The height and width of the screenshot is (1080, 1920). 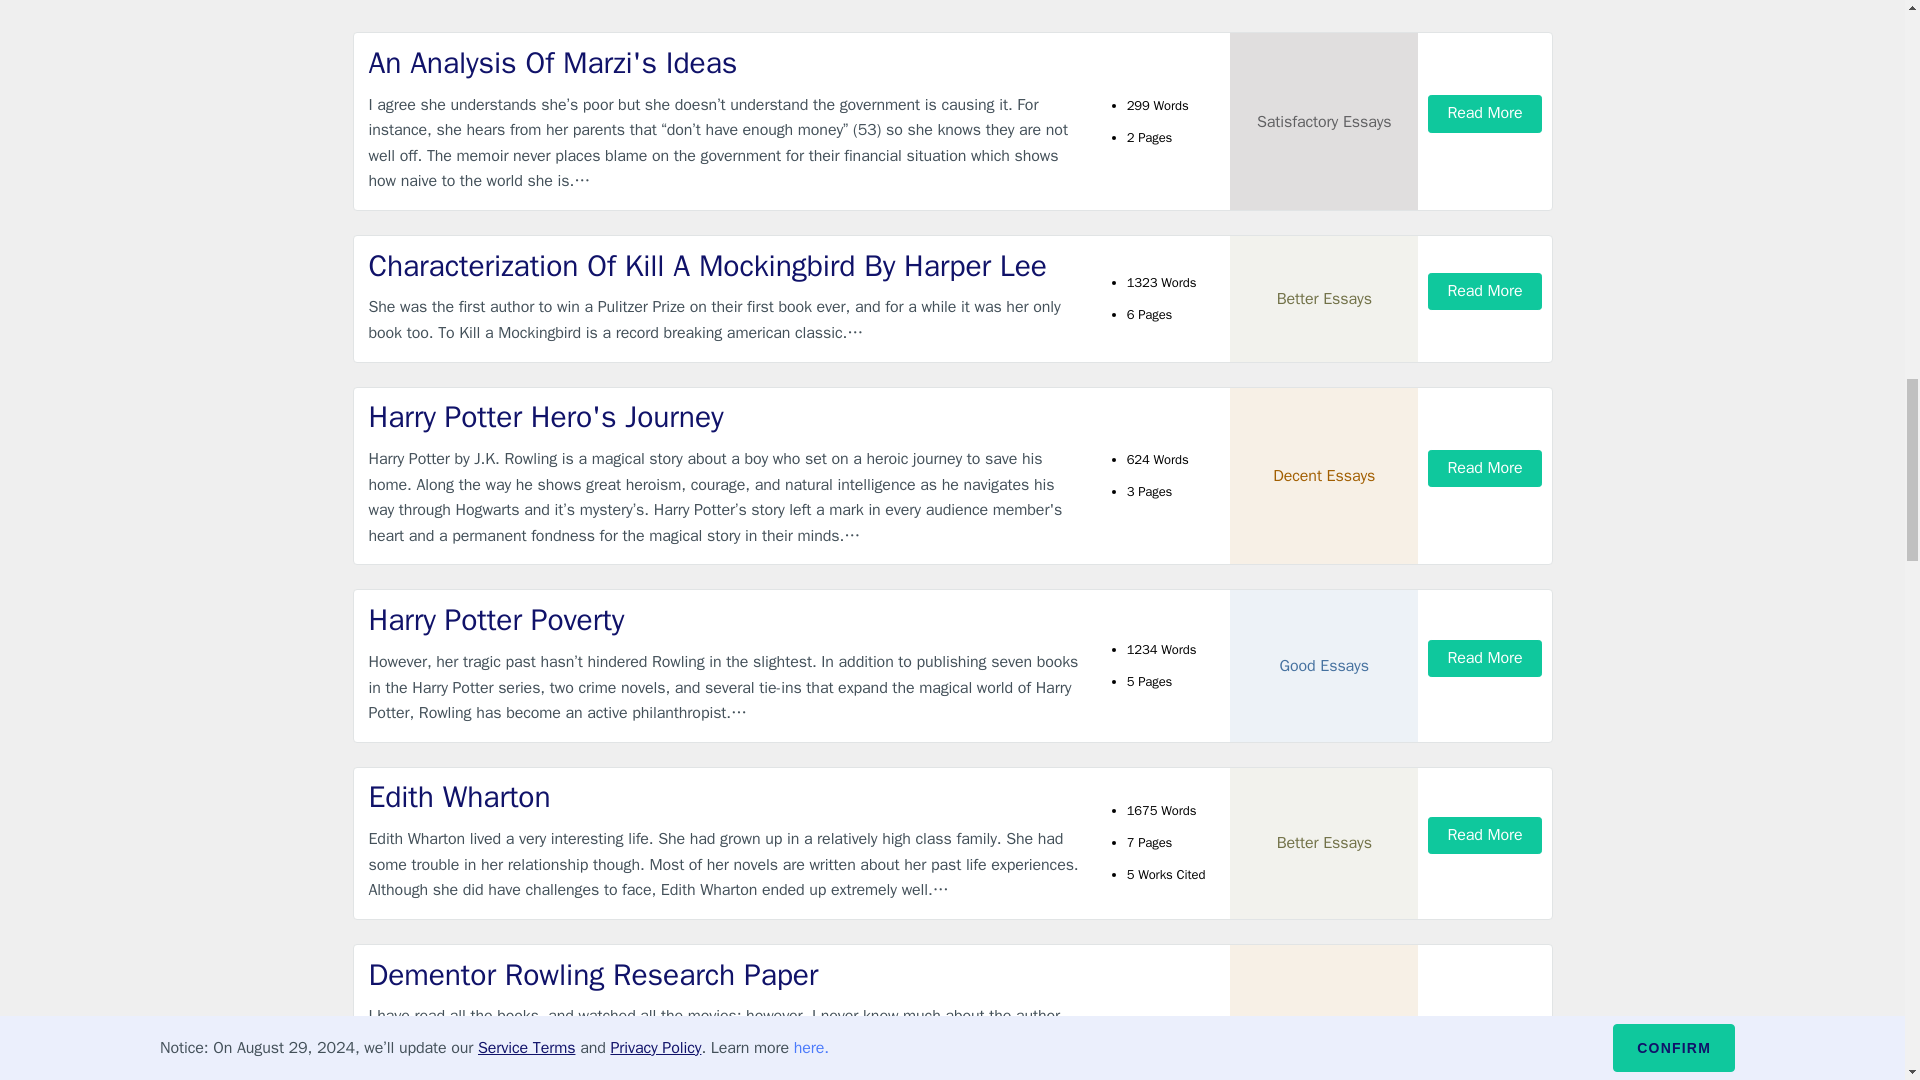 What do you see at coordinates (1484, 291) in the screenshot?
I see `Read More` at bounding box center [1484, 291].